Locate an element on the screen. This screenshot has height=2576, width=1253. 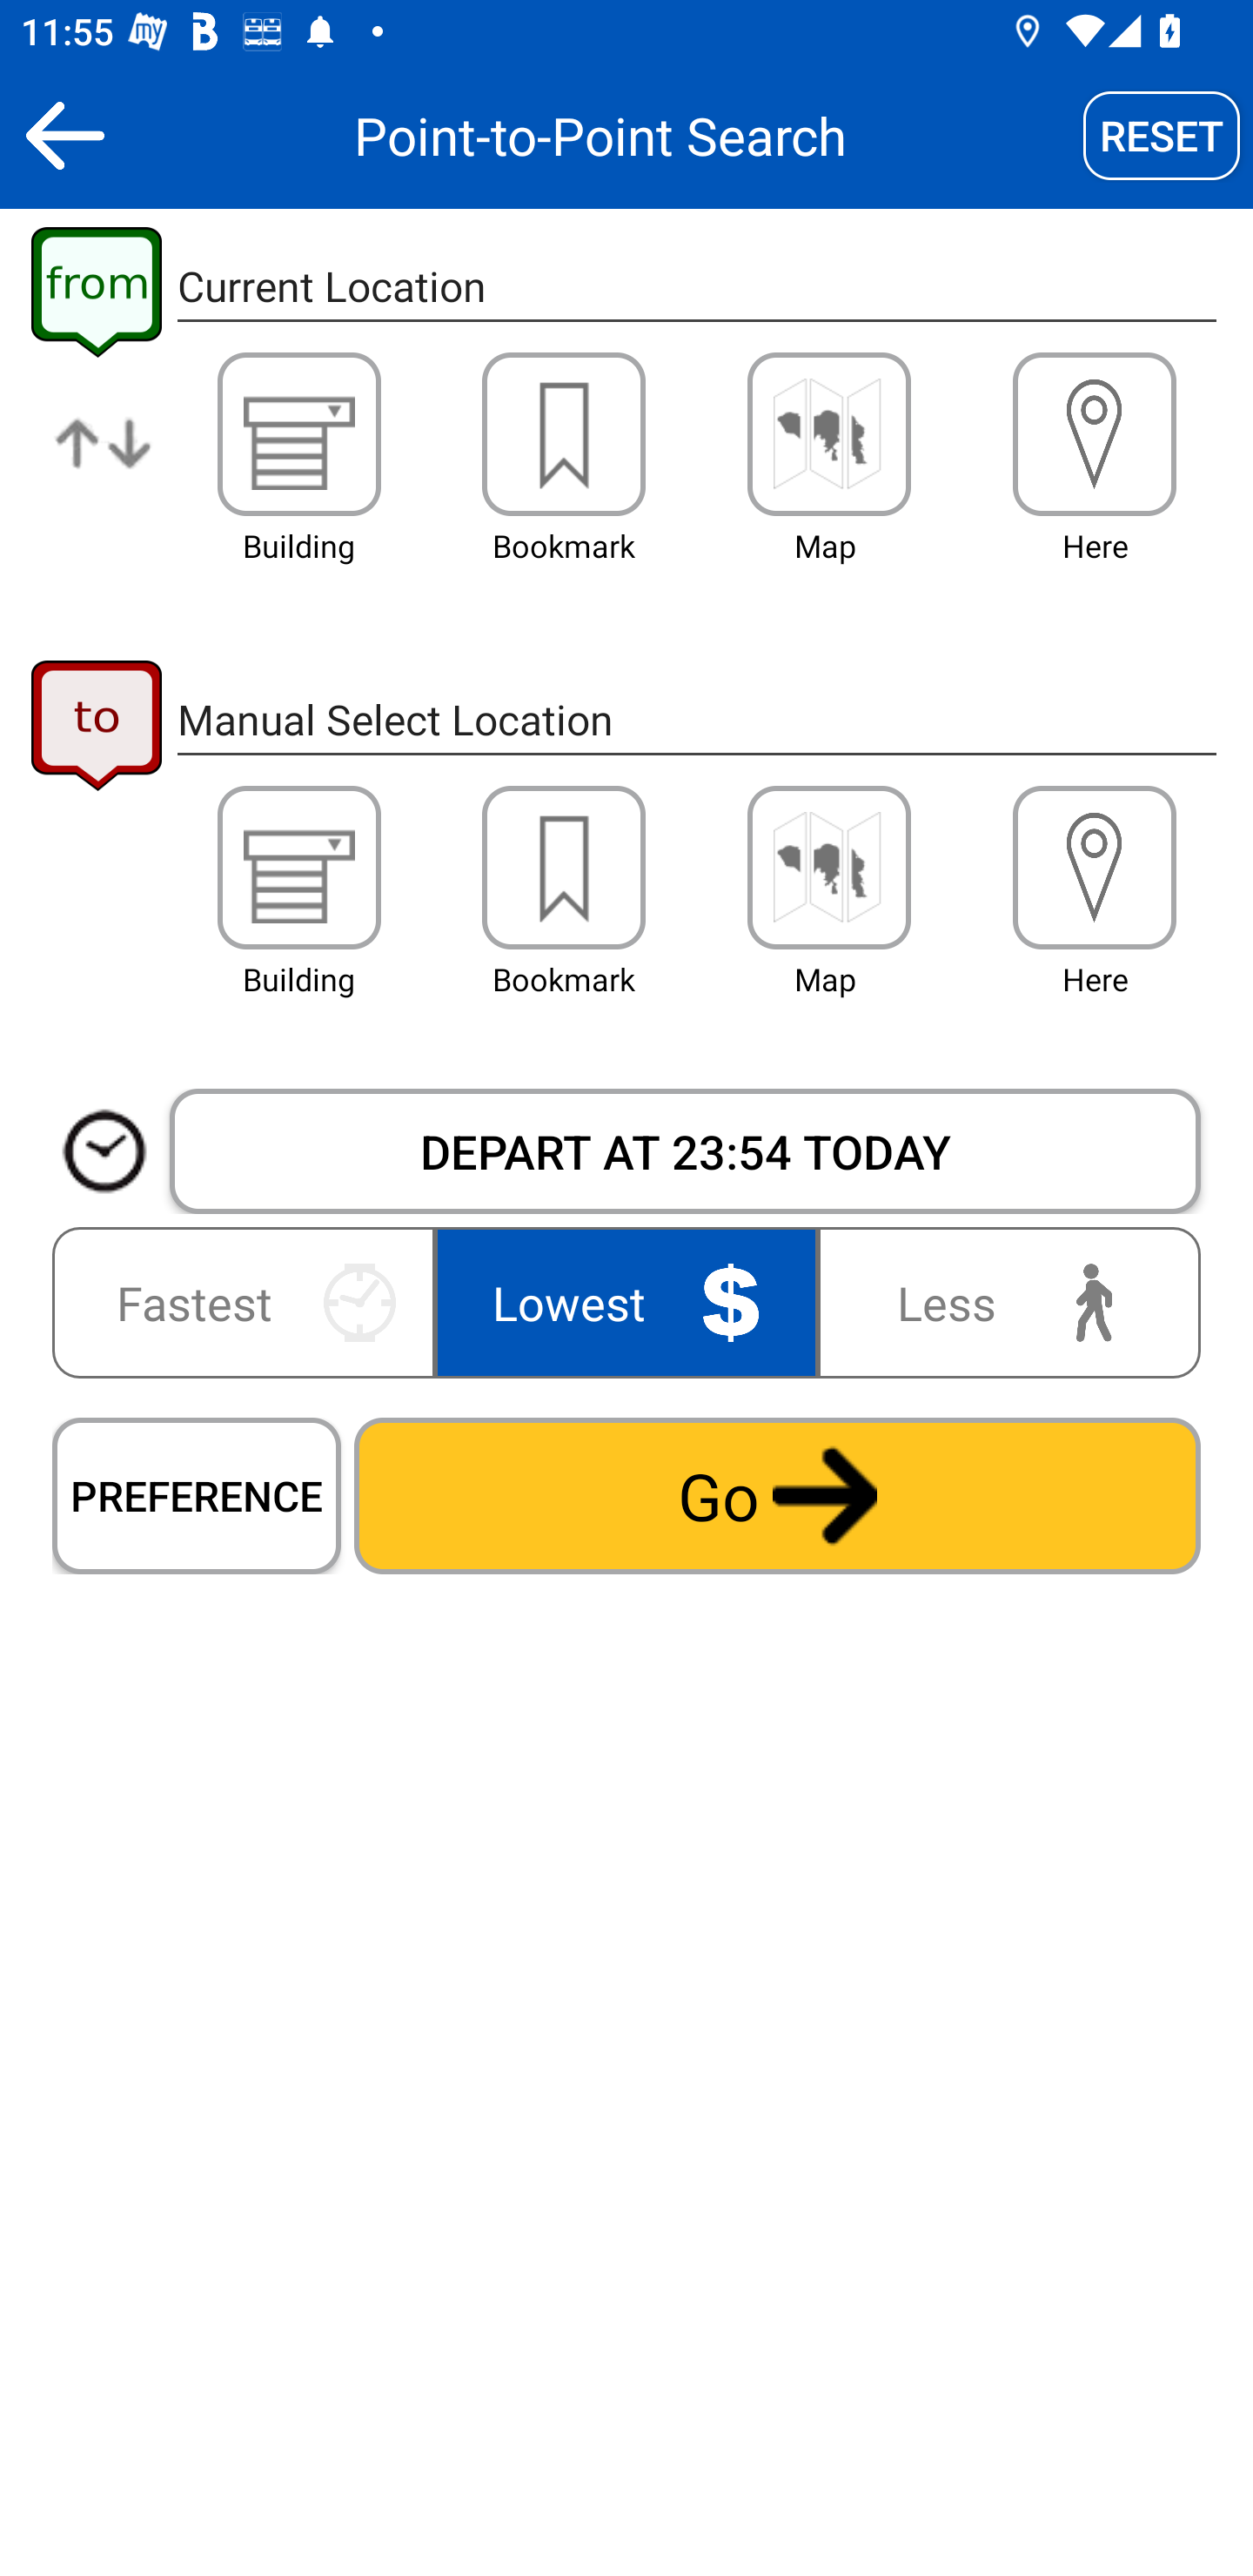
Swap origin and destination is located at coordinates (104, 466).